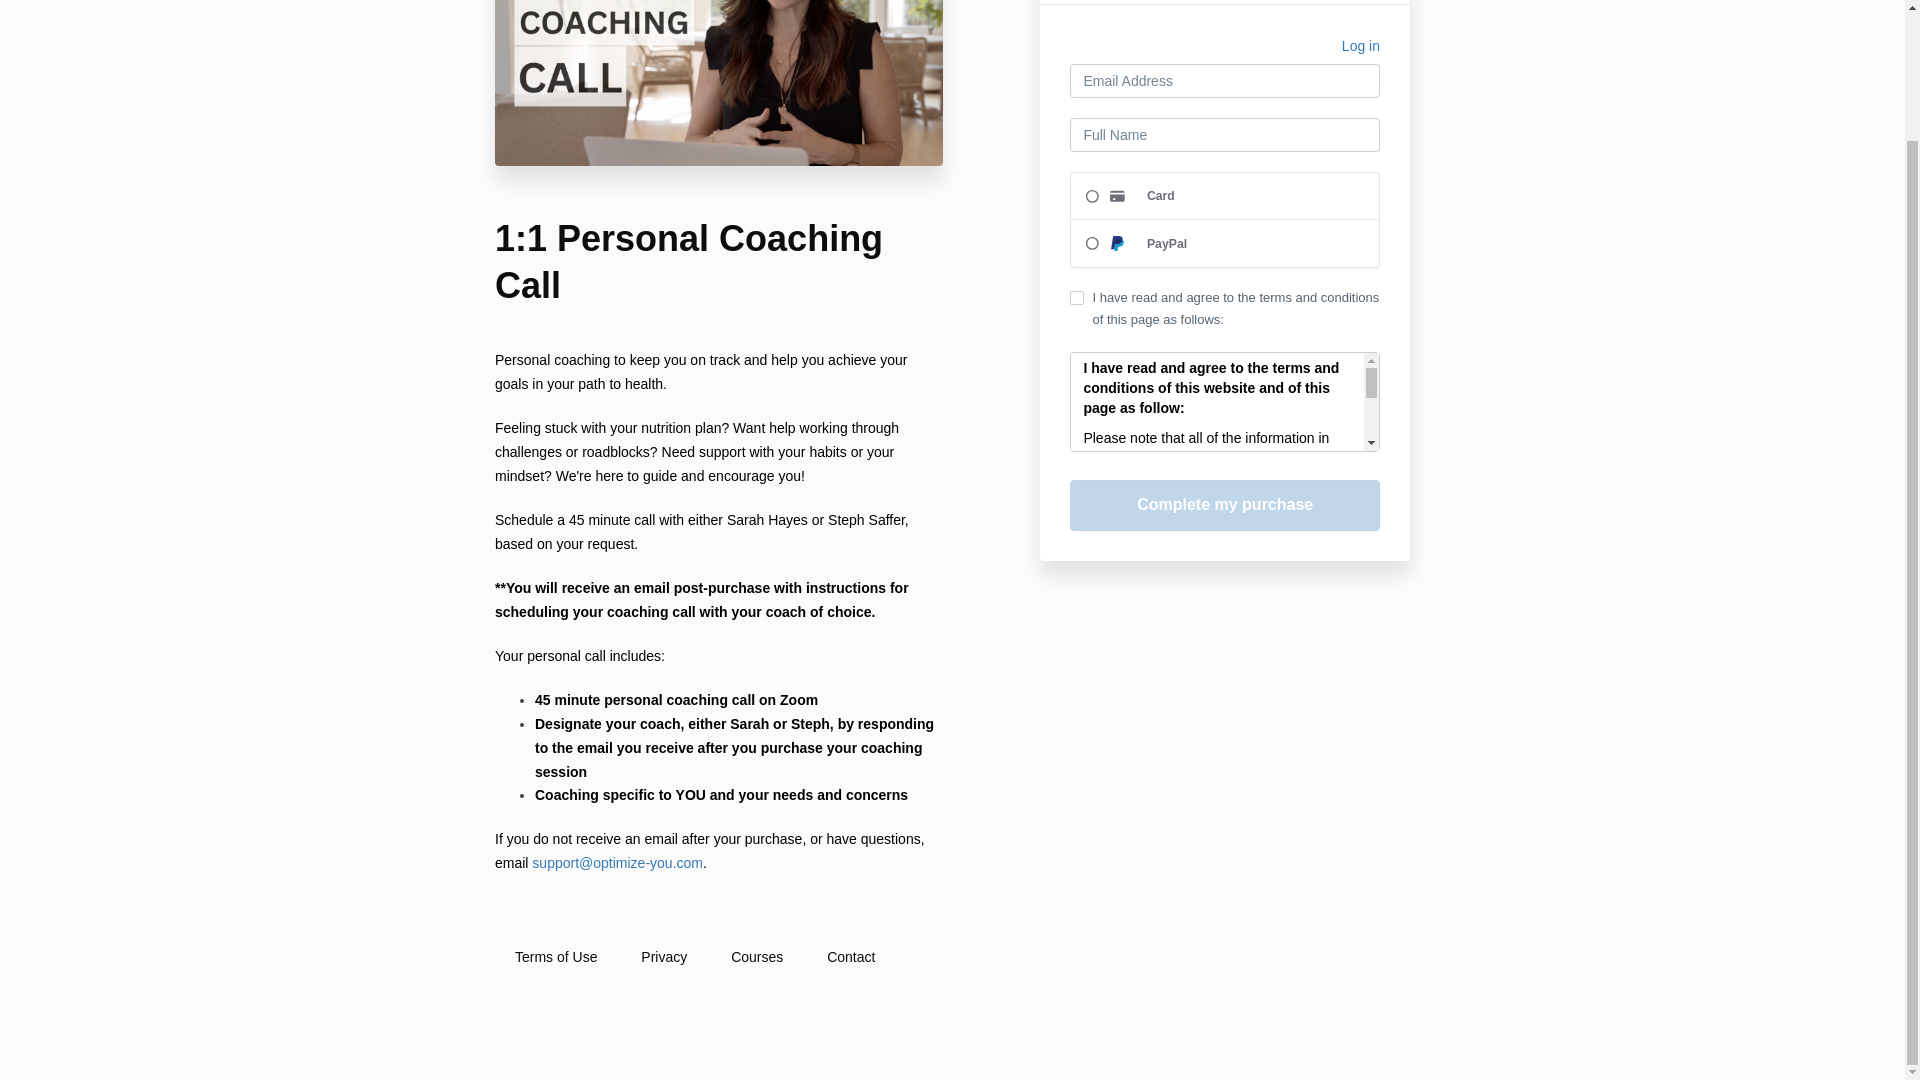  I want to click on Complete my purchase, so click(1224, 505).